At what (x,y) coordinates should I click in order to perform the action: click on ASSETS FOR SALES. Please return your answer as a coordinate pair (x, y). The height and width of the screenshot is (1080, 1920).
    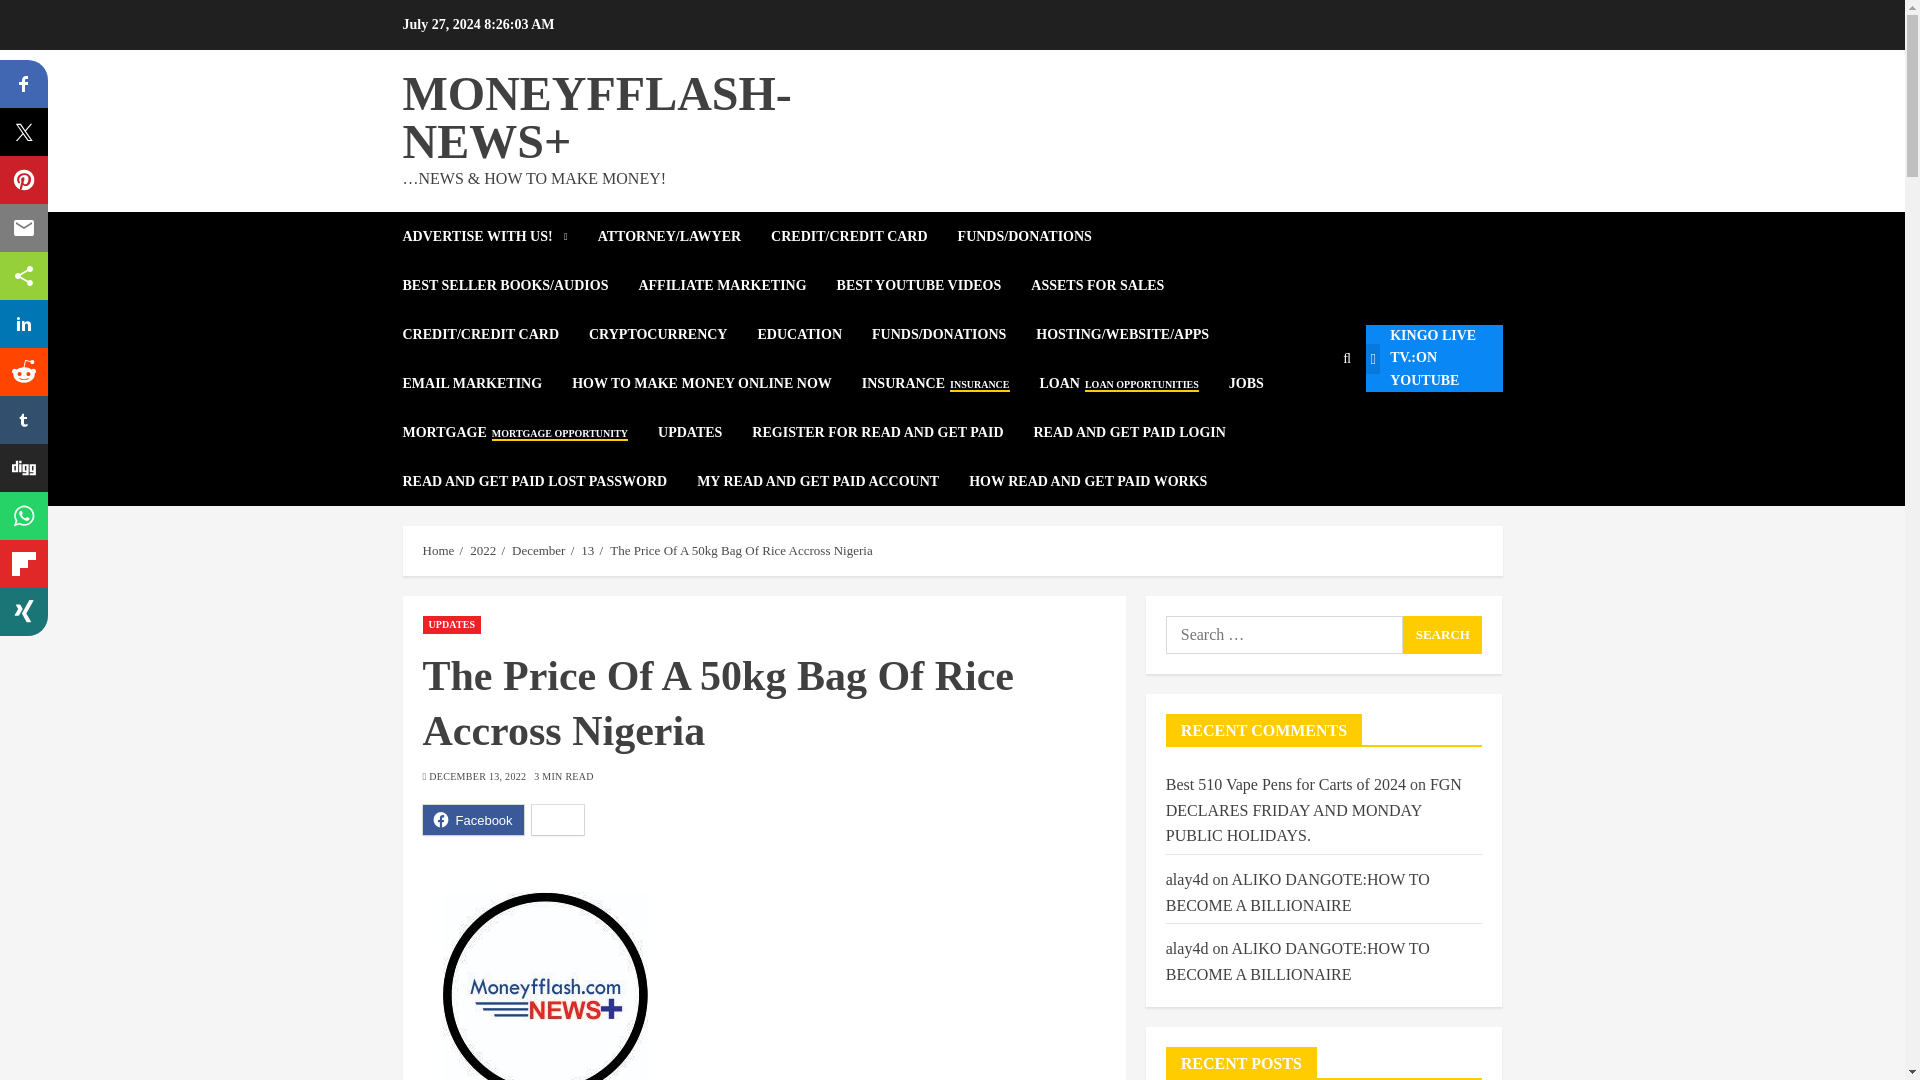
    Looking at the image, I should click on (1112, 285).